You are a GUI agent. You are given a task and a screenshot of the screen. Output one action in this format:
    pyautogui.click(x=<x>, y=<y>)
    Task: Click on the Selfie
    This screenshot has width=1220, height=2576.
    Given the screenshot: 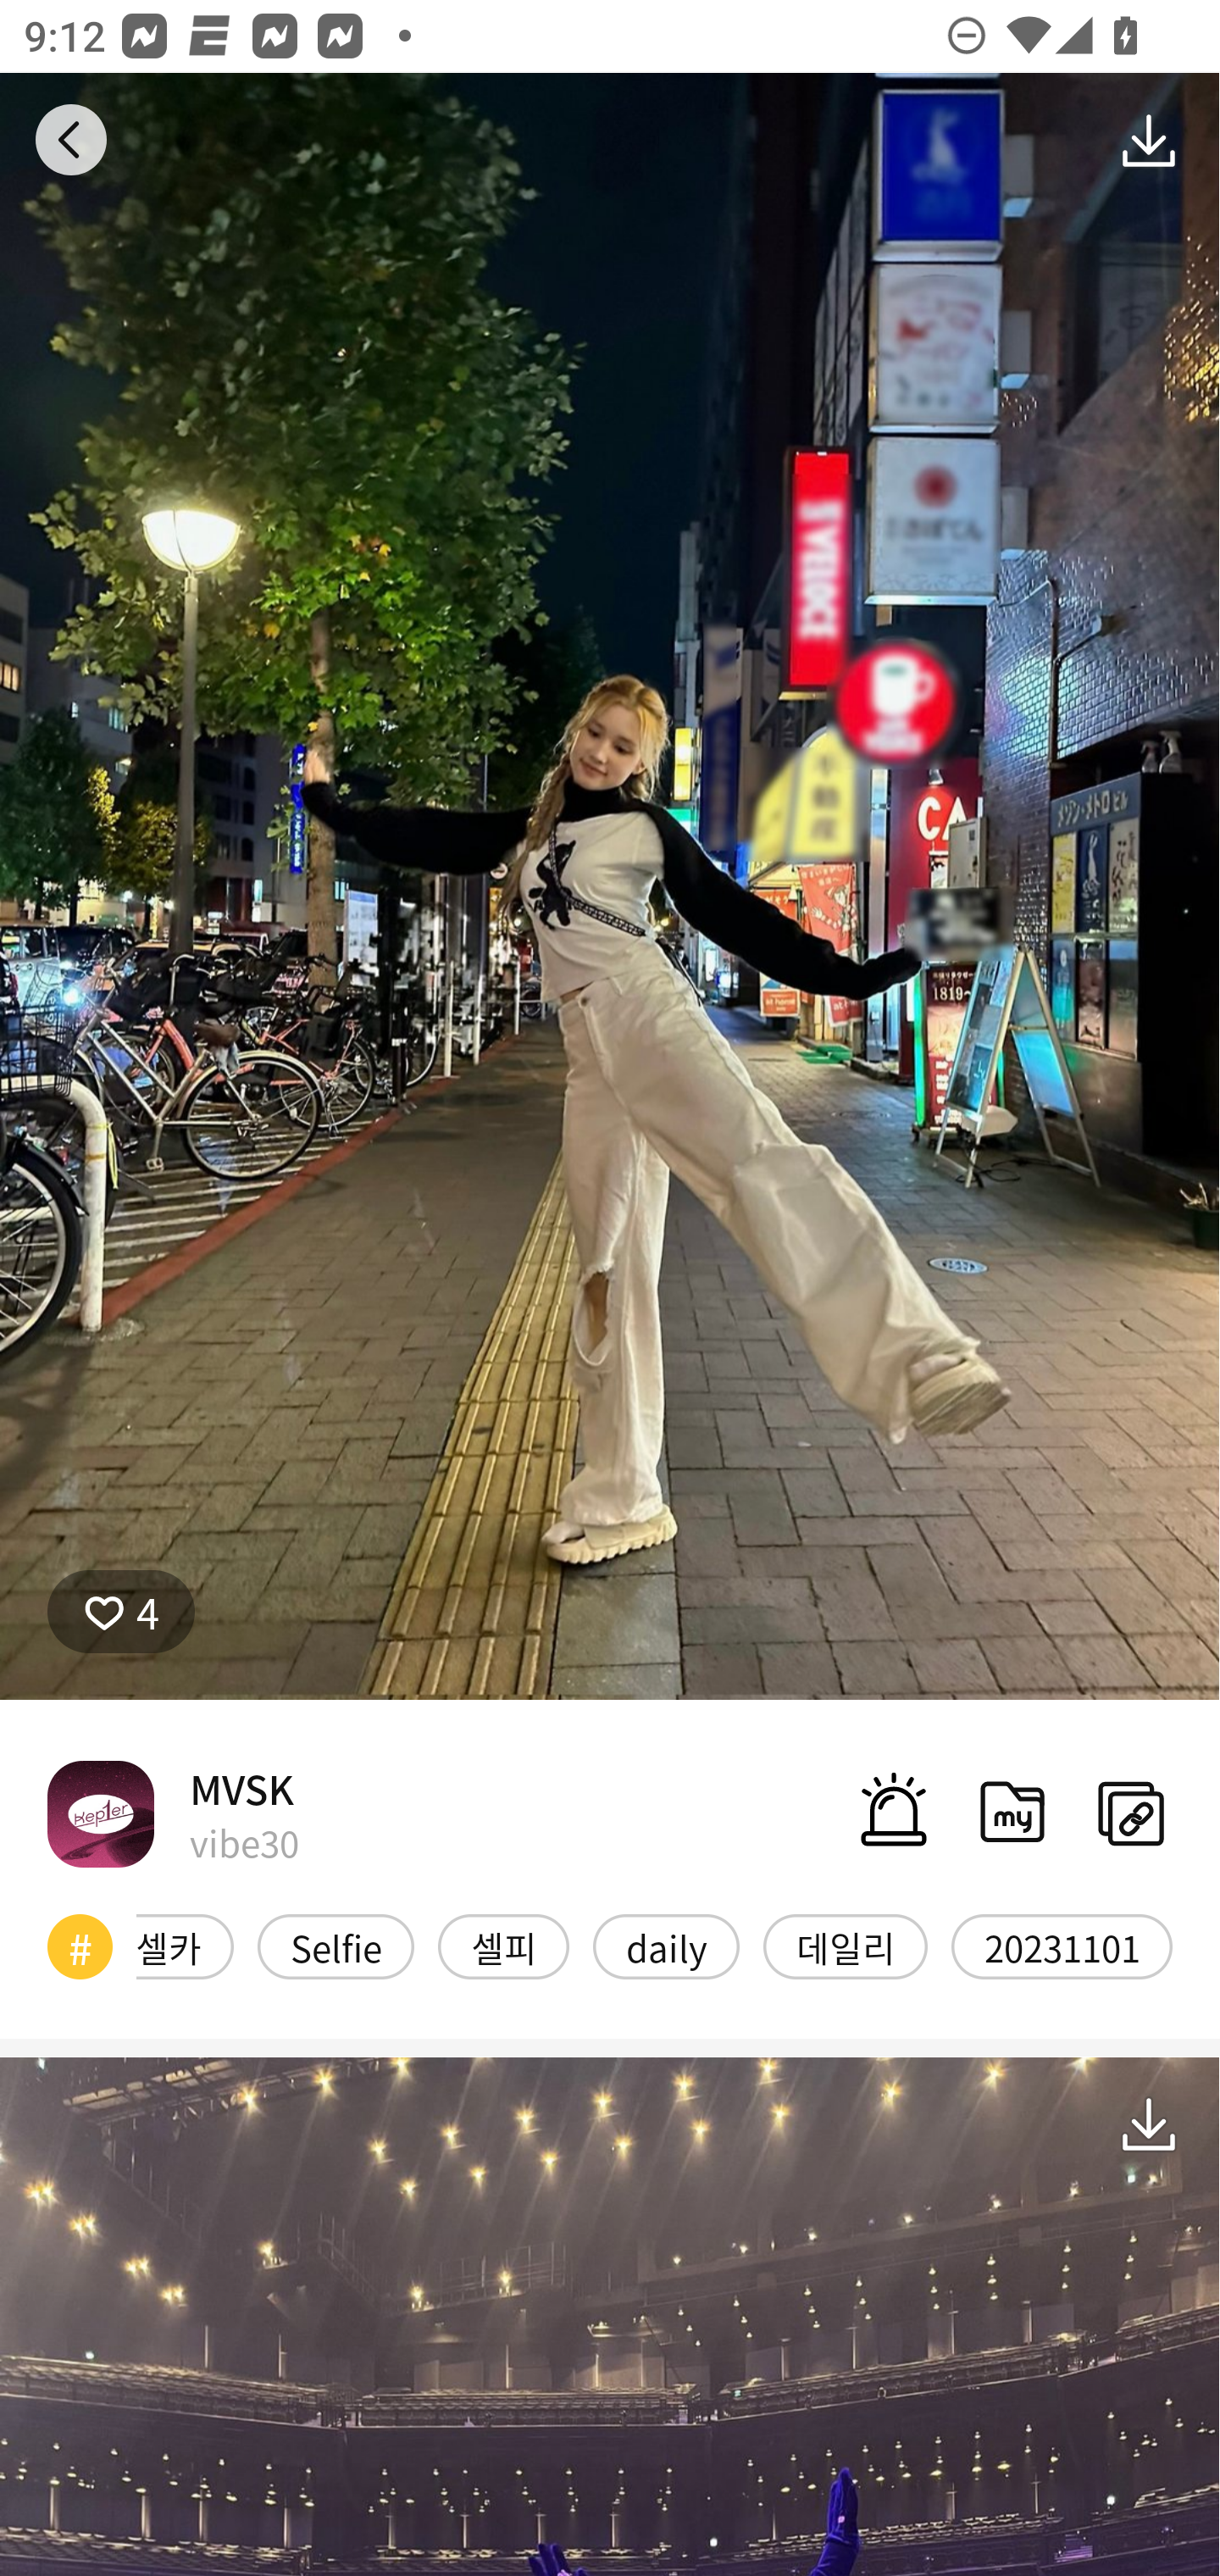 What is the action you would take?
    pyautogui.click(x=335, y=1946)
    